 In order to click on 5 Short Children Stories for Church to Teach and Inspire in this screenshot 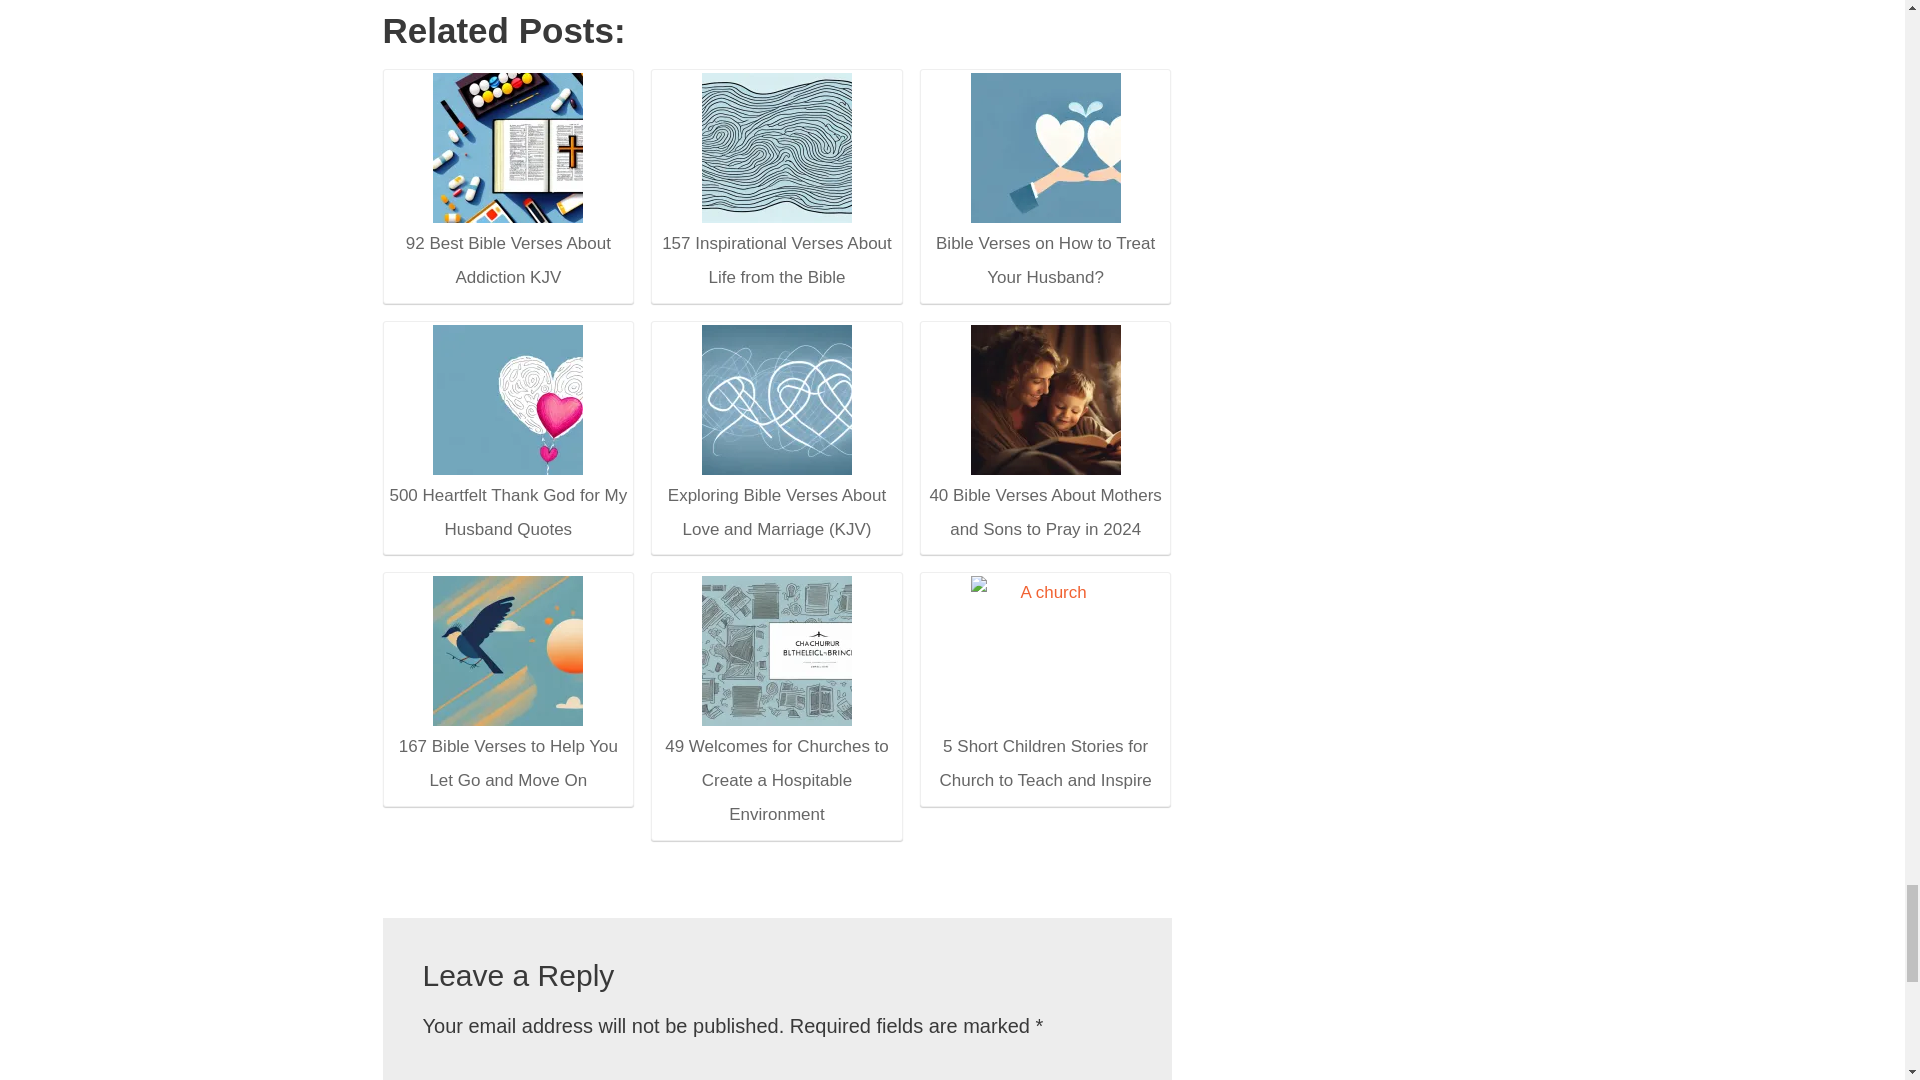, I will do `click(1045, 686)`.